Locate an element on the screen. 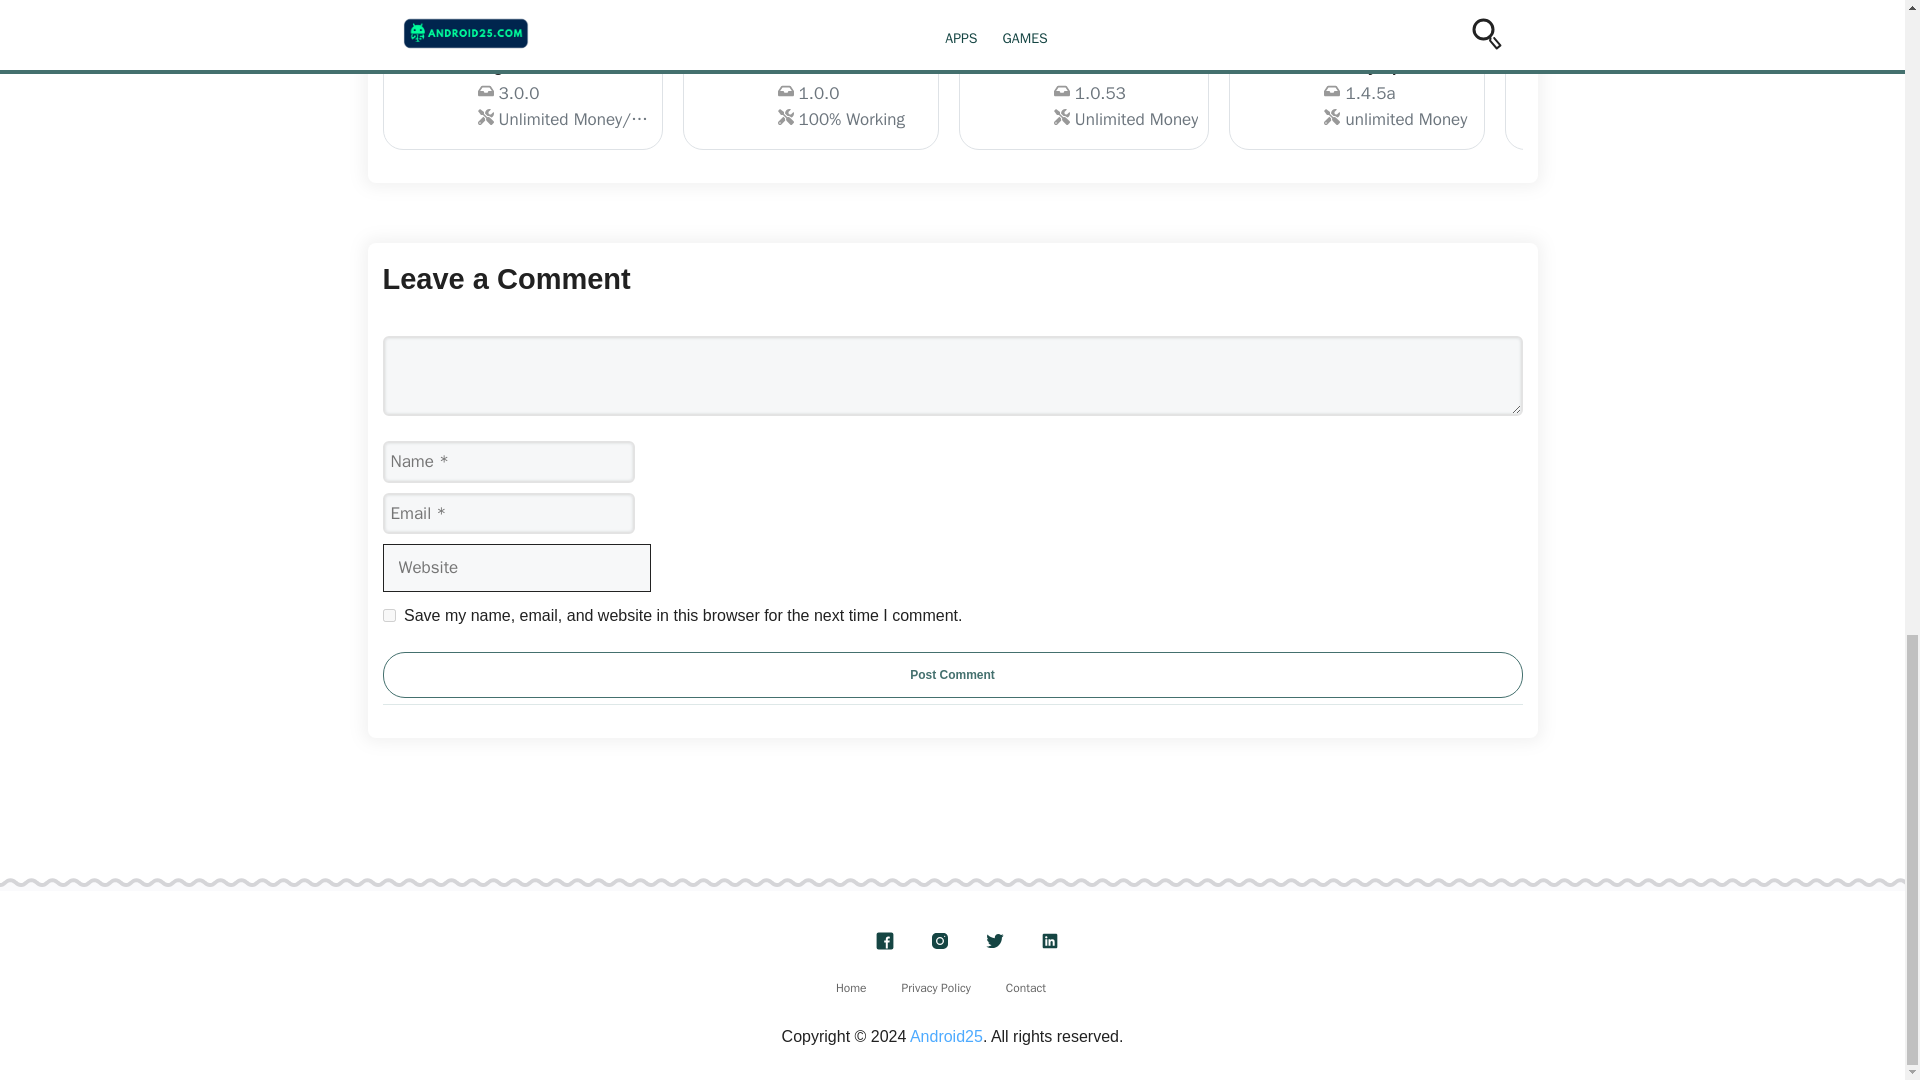  Rainbow Six Mobile  is located at coordinates (1026, 987).